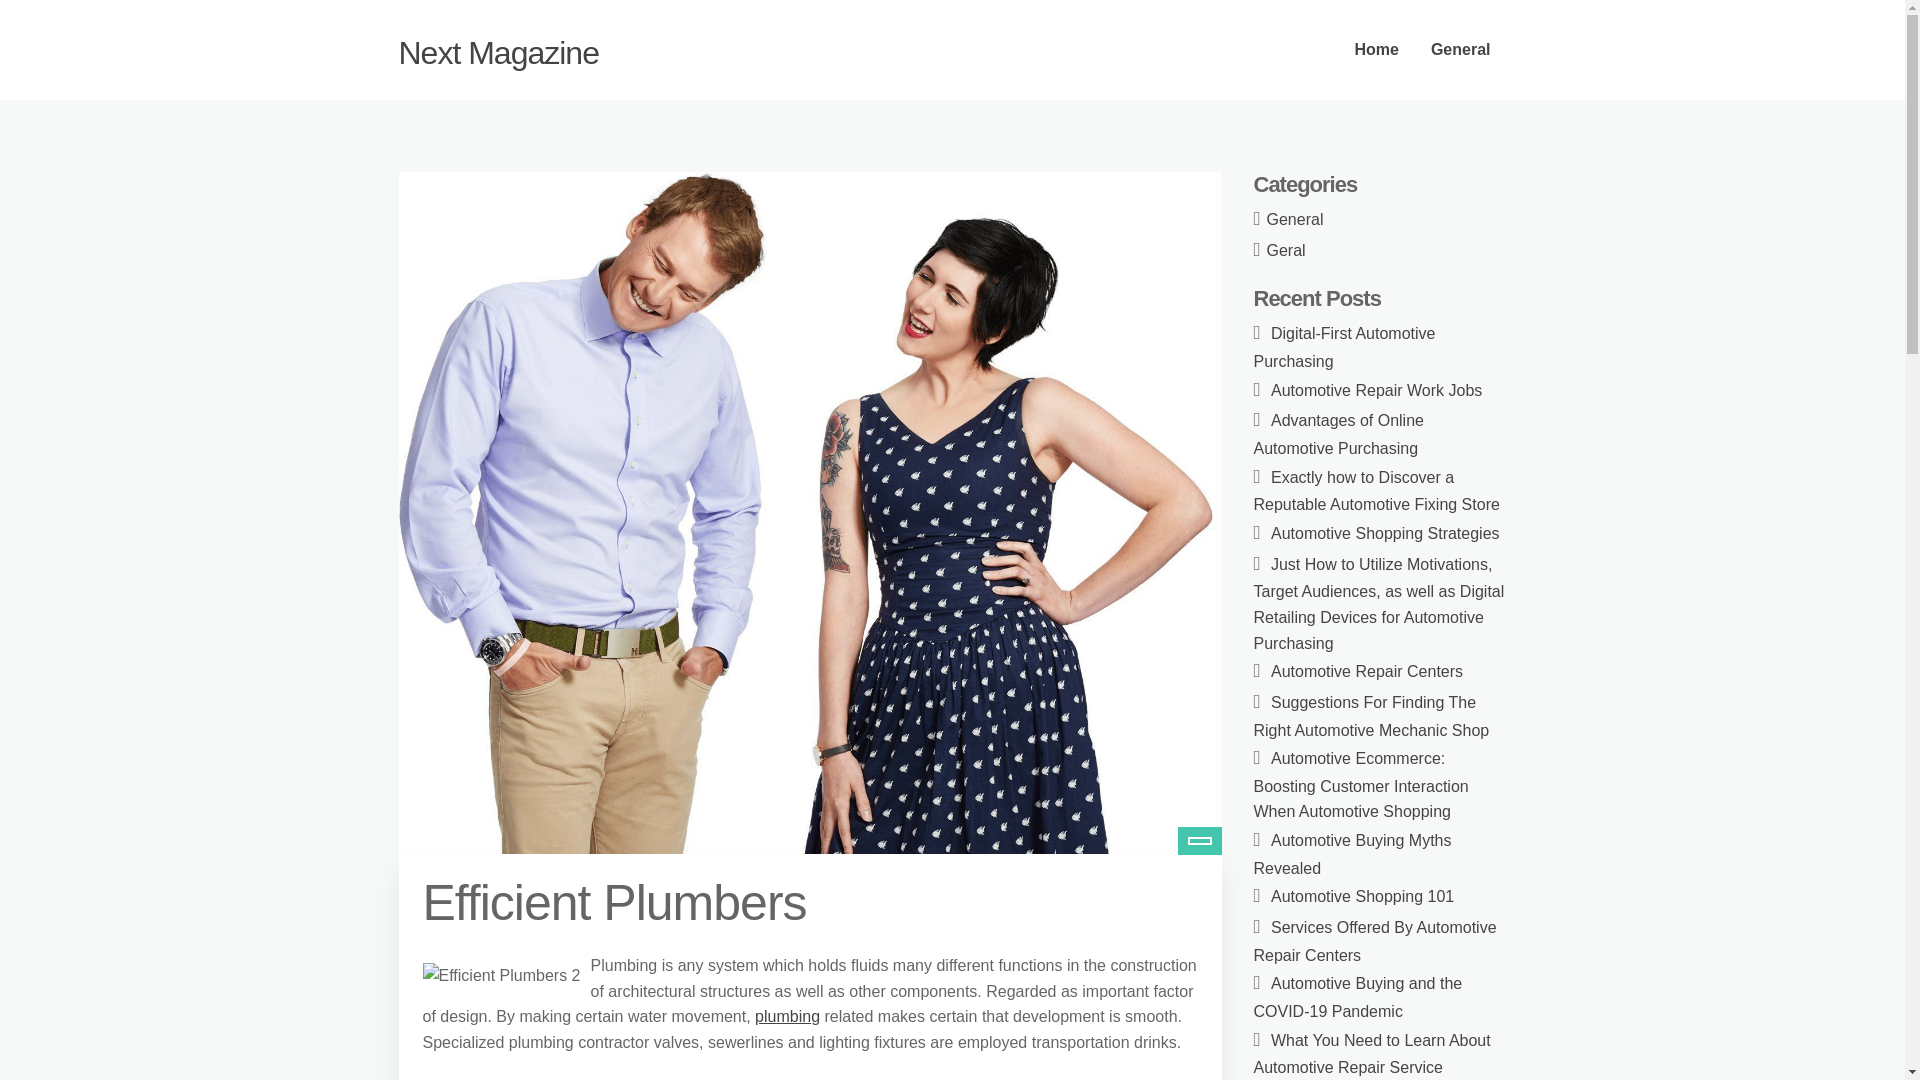  Describe the element at coordinates (497, 52) in the screenshot. I see `Next Magazine` at that location.